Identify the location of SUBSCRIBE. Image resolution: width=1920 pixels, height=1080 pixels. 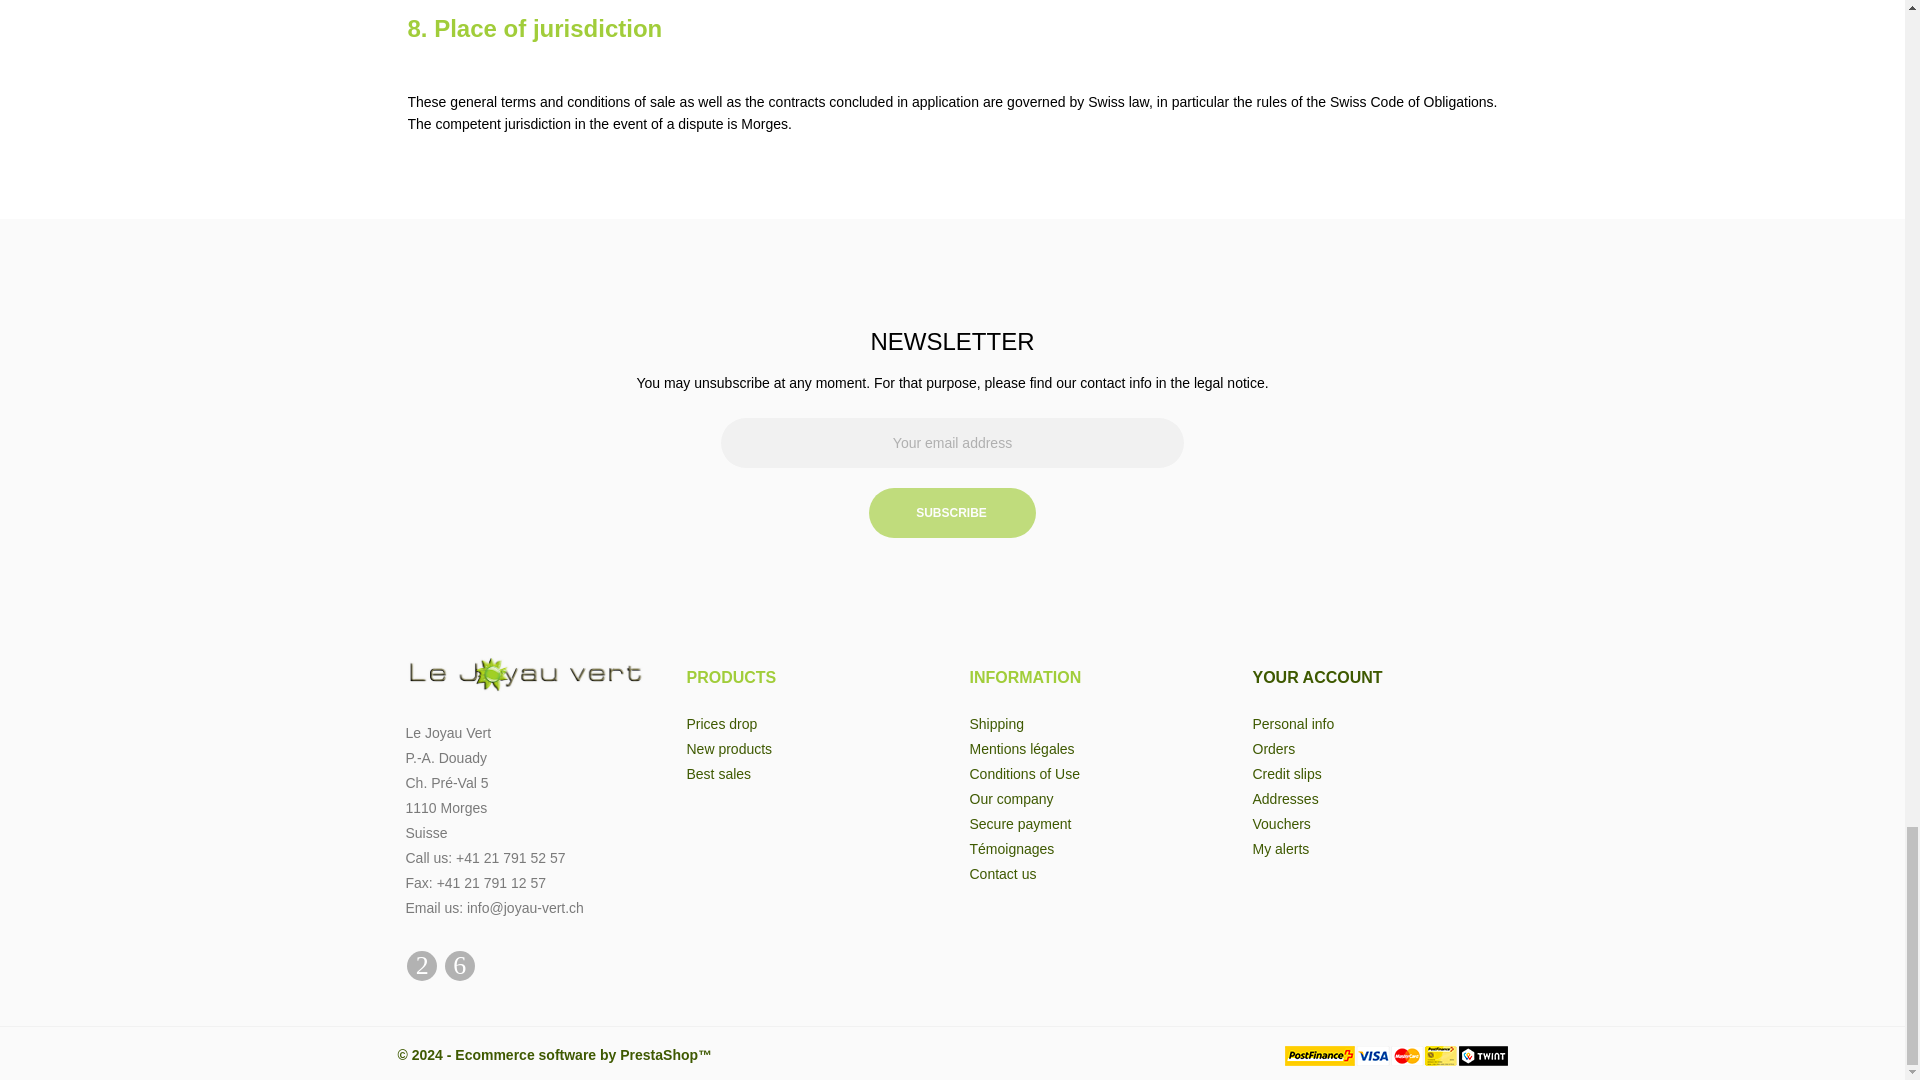
(952, 512).